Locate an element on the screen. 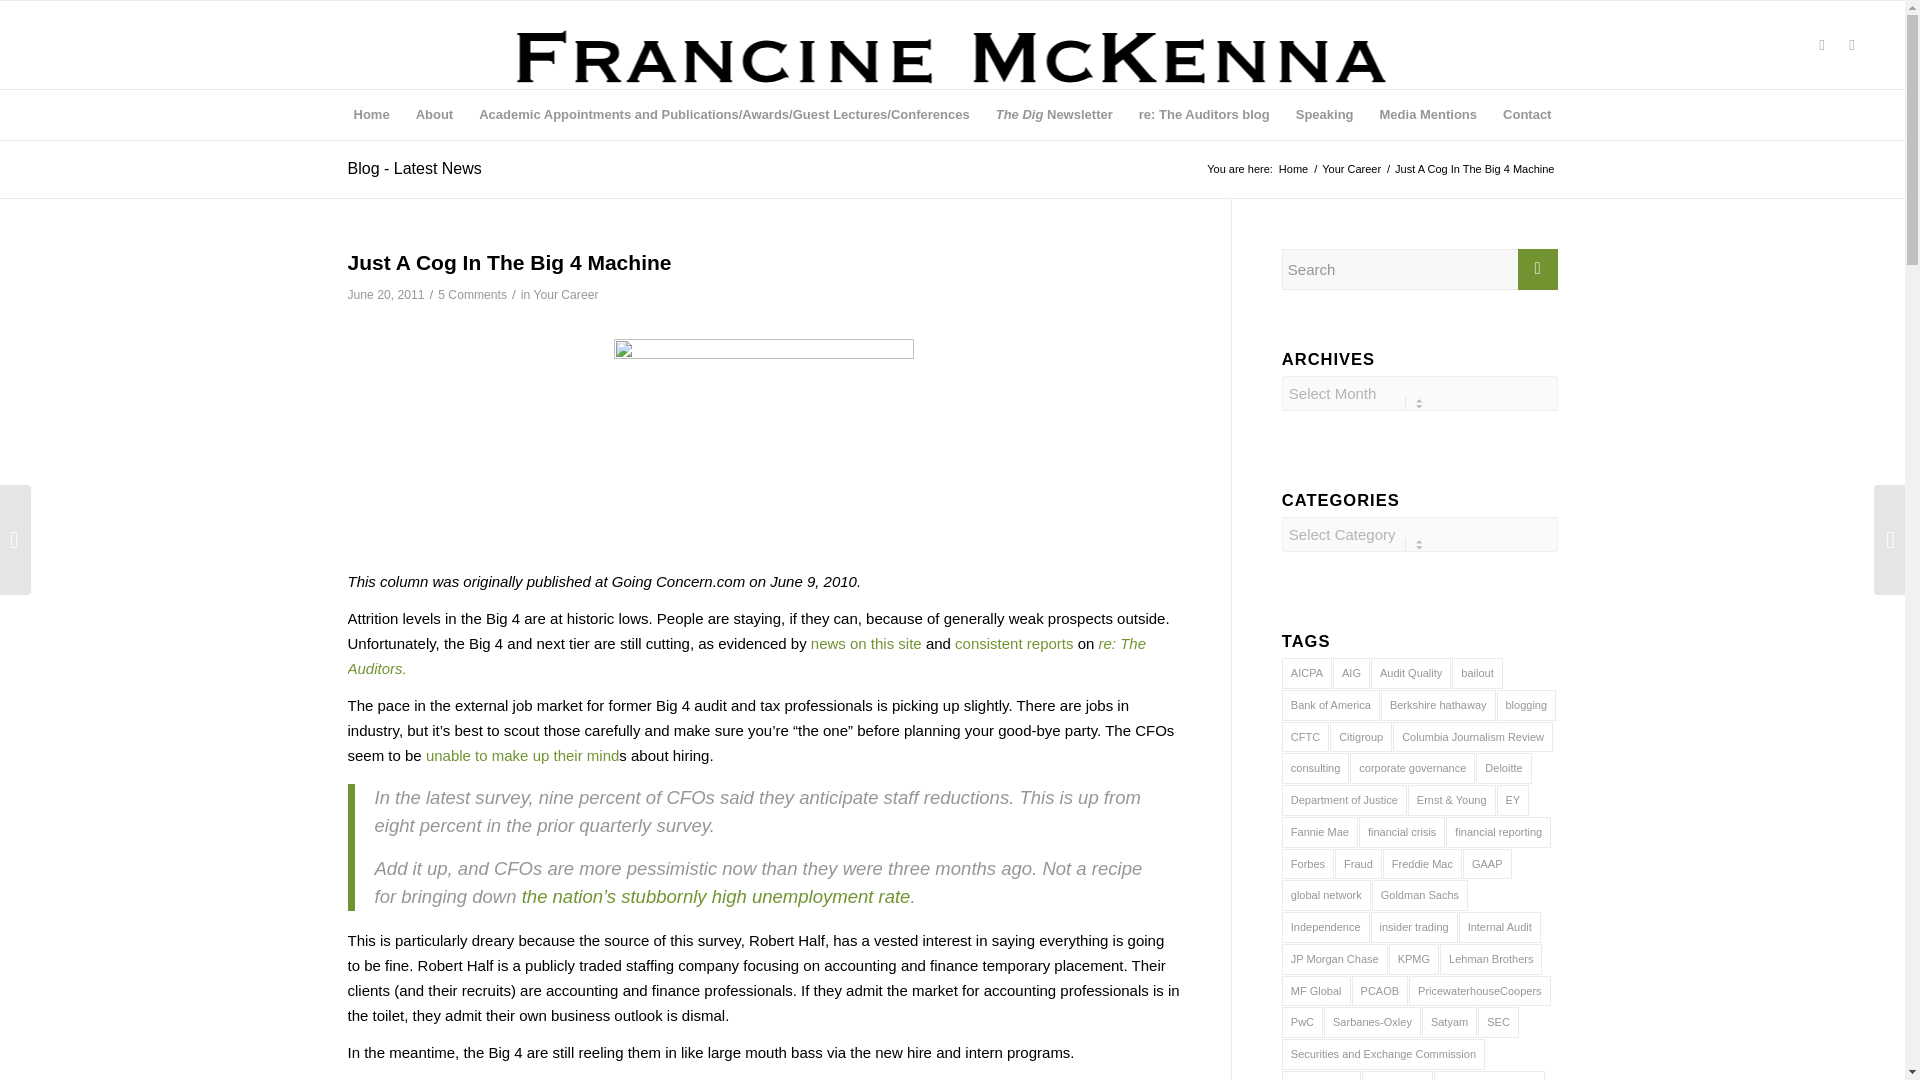 The image size is (1920, 1080). Blog - Latest News is located at coordinates (414, 168).